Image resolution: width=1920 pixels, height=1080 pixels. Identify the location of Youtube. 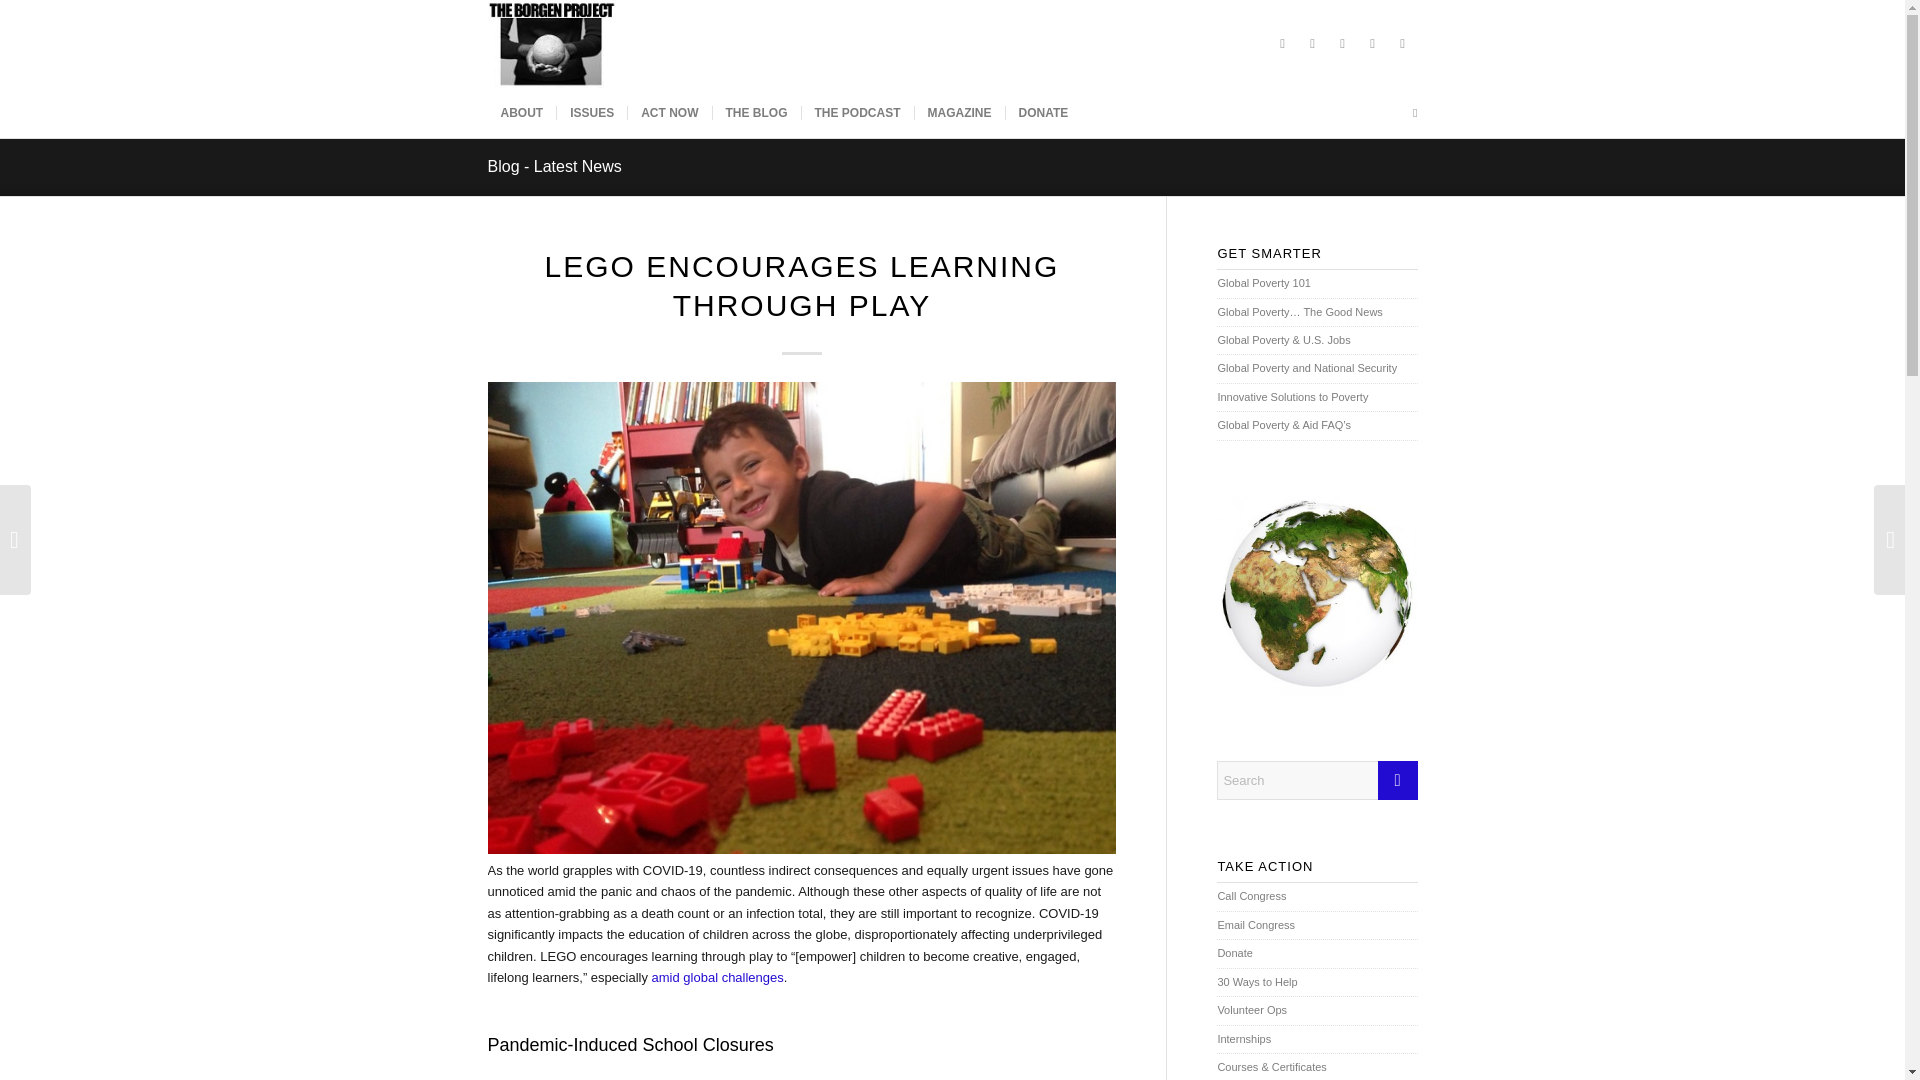
(1403, 44).